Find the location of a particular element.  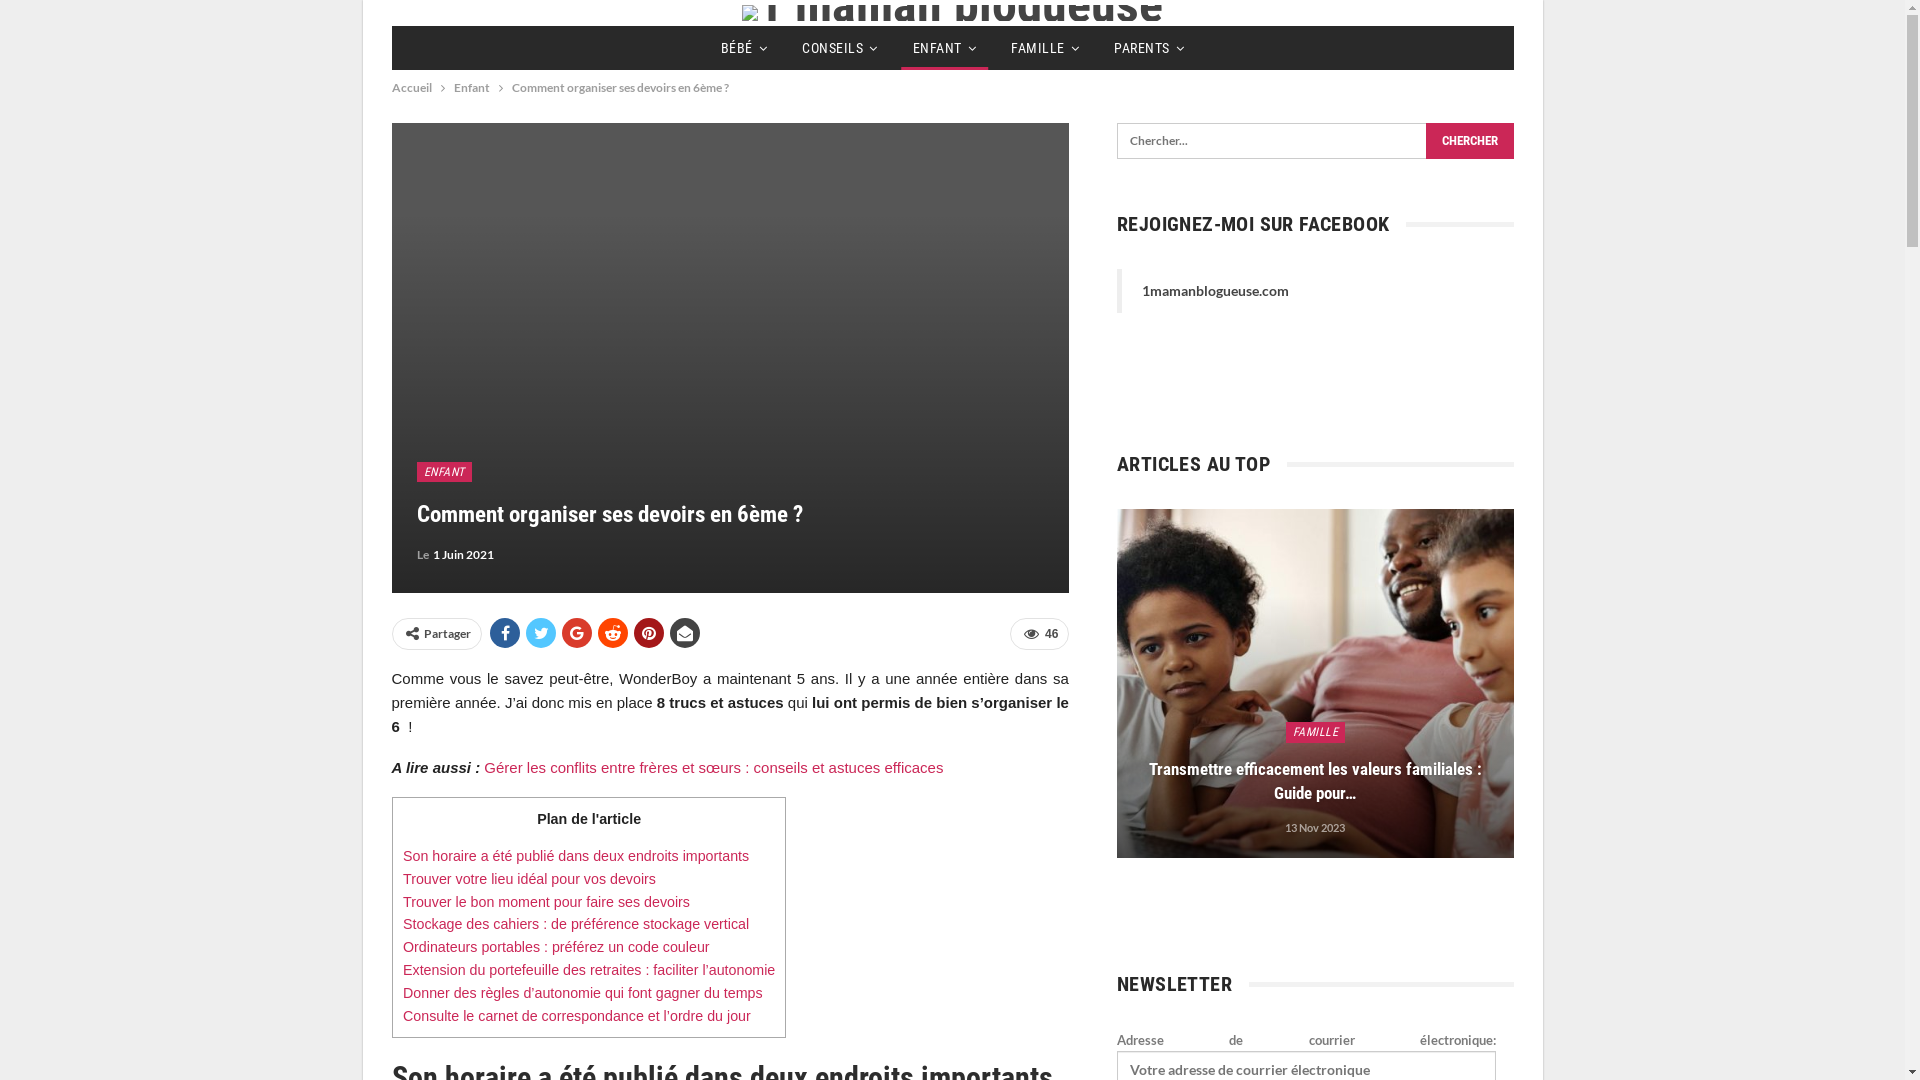

Rechercher: is located at coordinates (1316, 141).